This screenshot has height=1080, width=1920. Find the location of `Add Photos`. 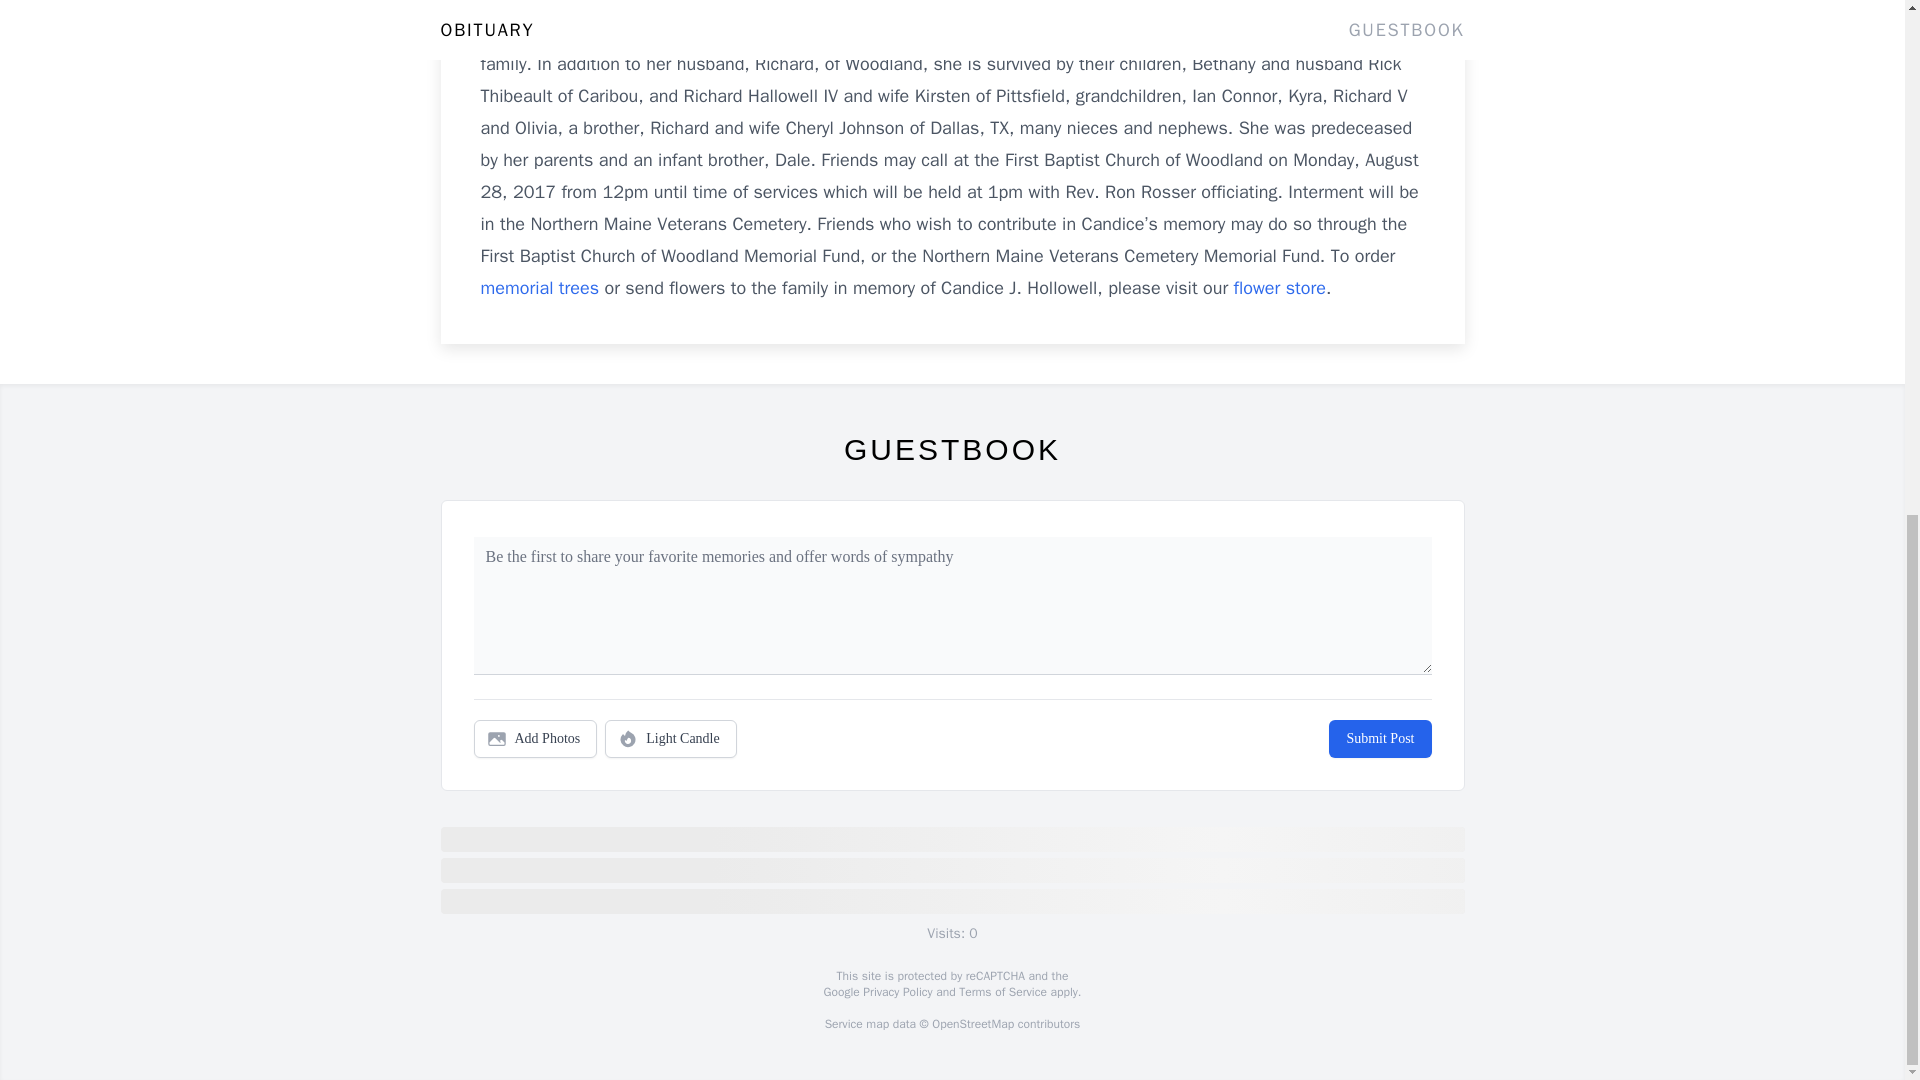

Add Photos is located at coordinates (536, 739).